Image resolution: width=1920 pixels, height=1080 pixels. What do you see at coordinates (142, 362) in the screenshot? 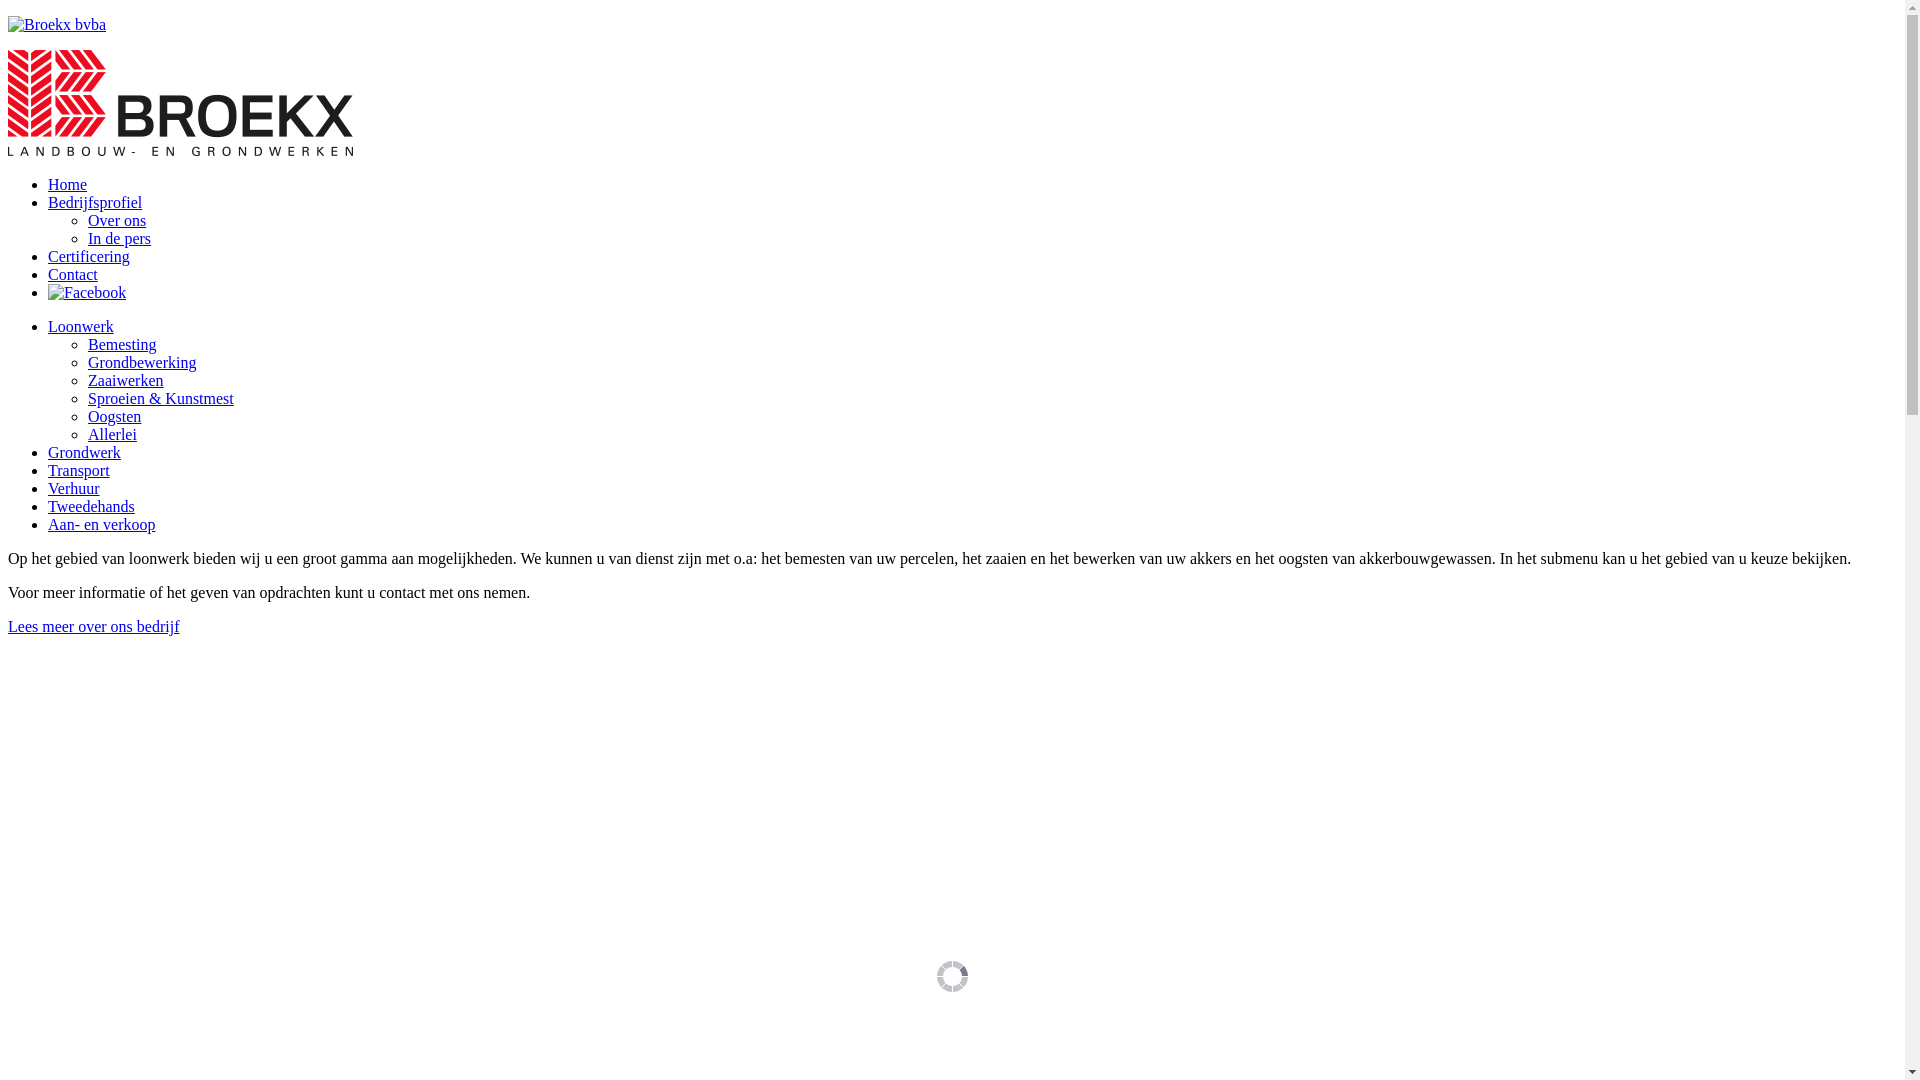
I see `Grondbewerking` at bounding box center [142, 362].